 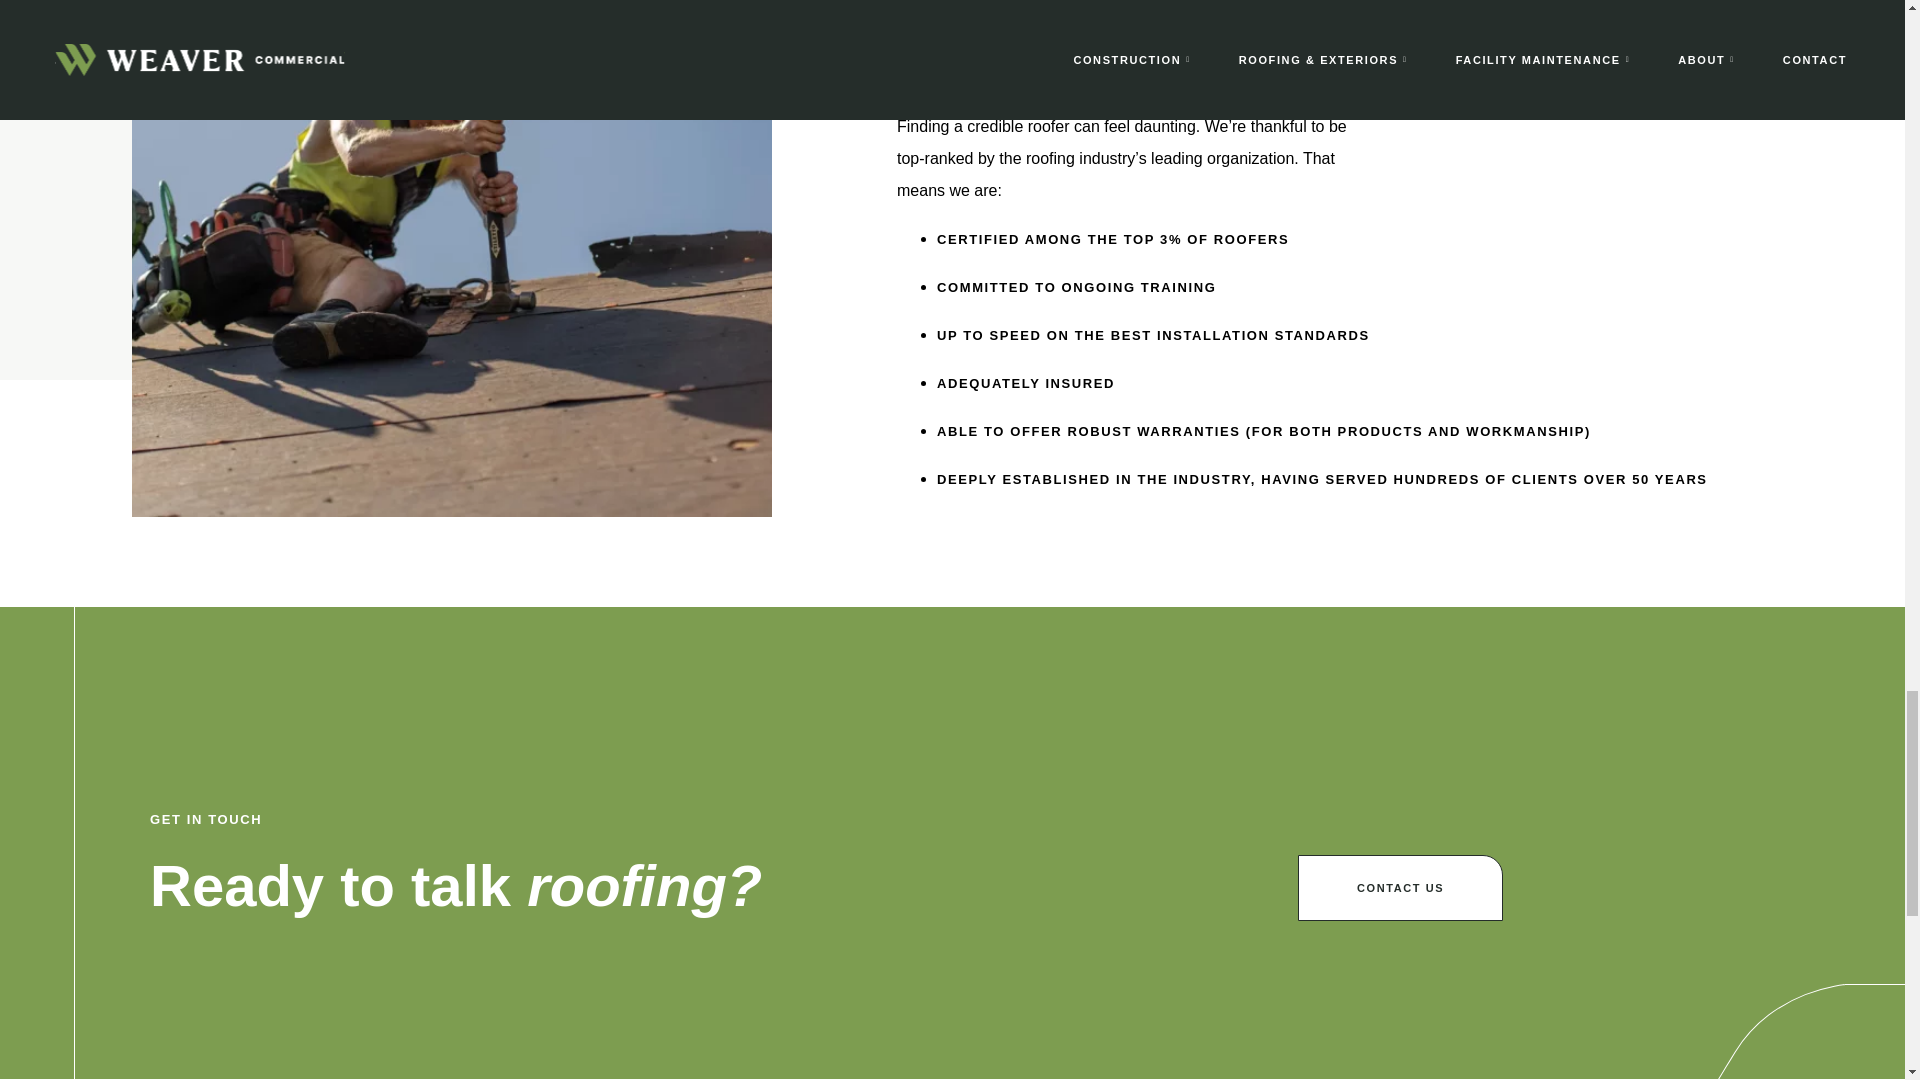 I want to click on CONTACT US, so click(x=1400, y=888).